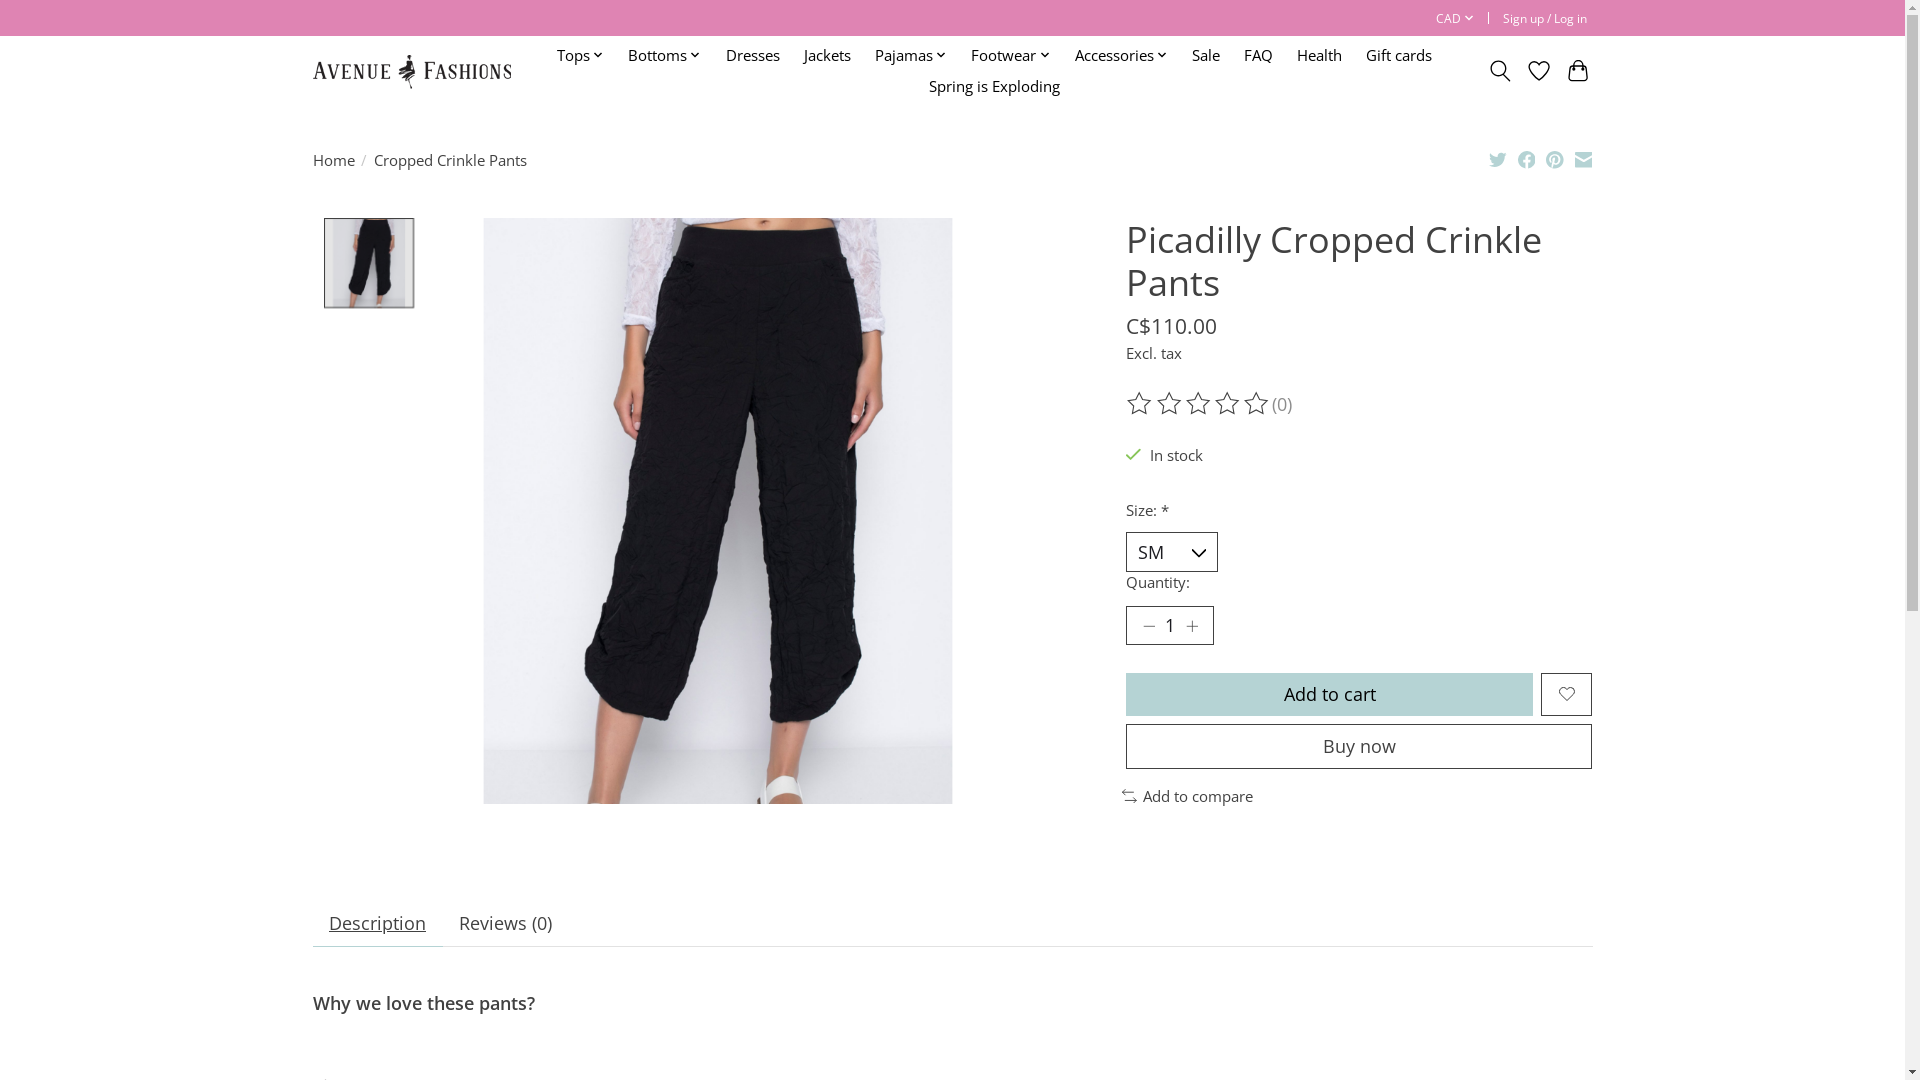 This screenshot has width=1920, height=1080. Describe the element at coordinates (1455, 18) in the screenshot. I see `CAD` at that location.